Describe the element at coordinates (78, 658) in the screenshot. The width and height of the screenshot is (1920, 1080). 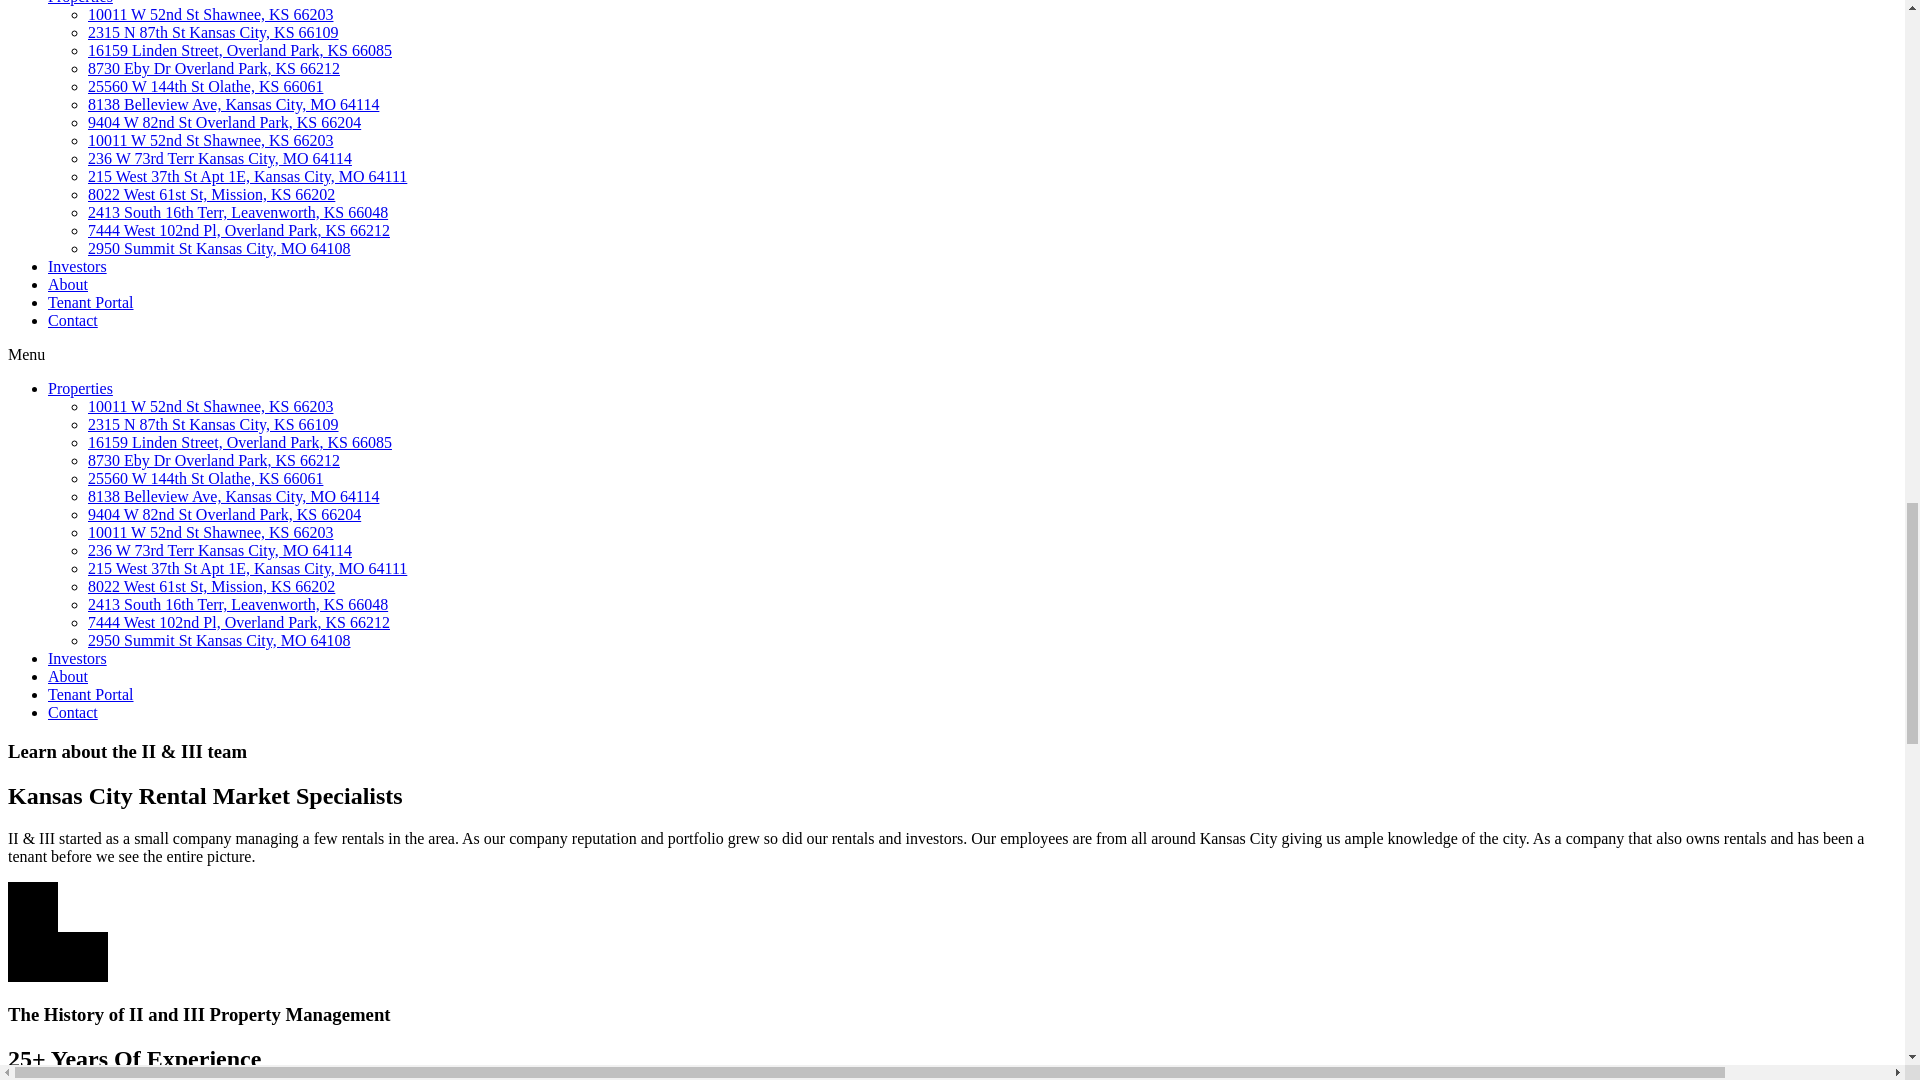
I see `Investors` at that location.